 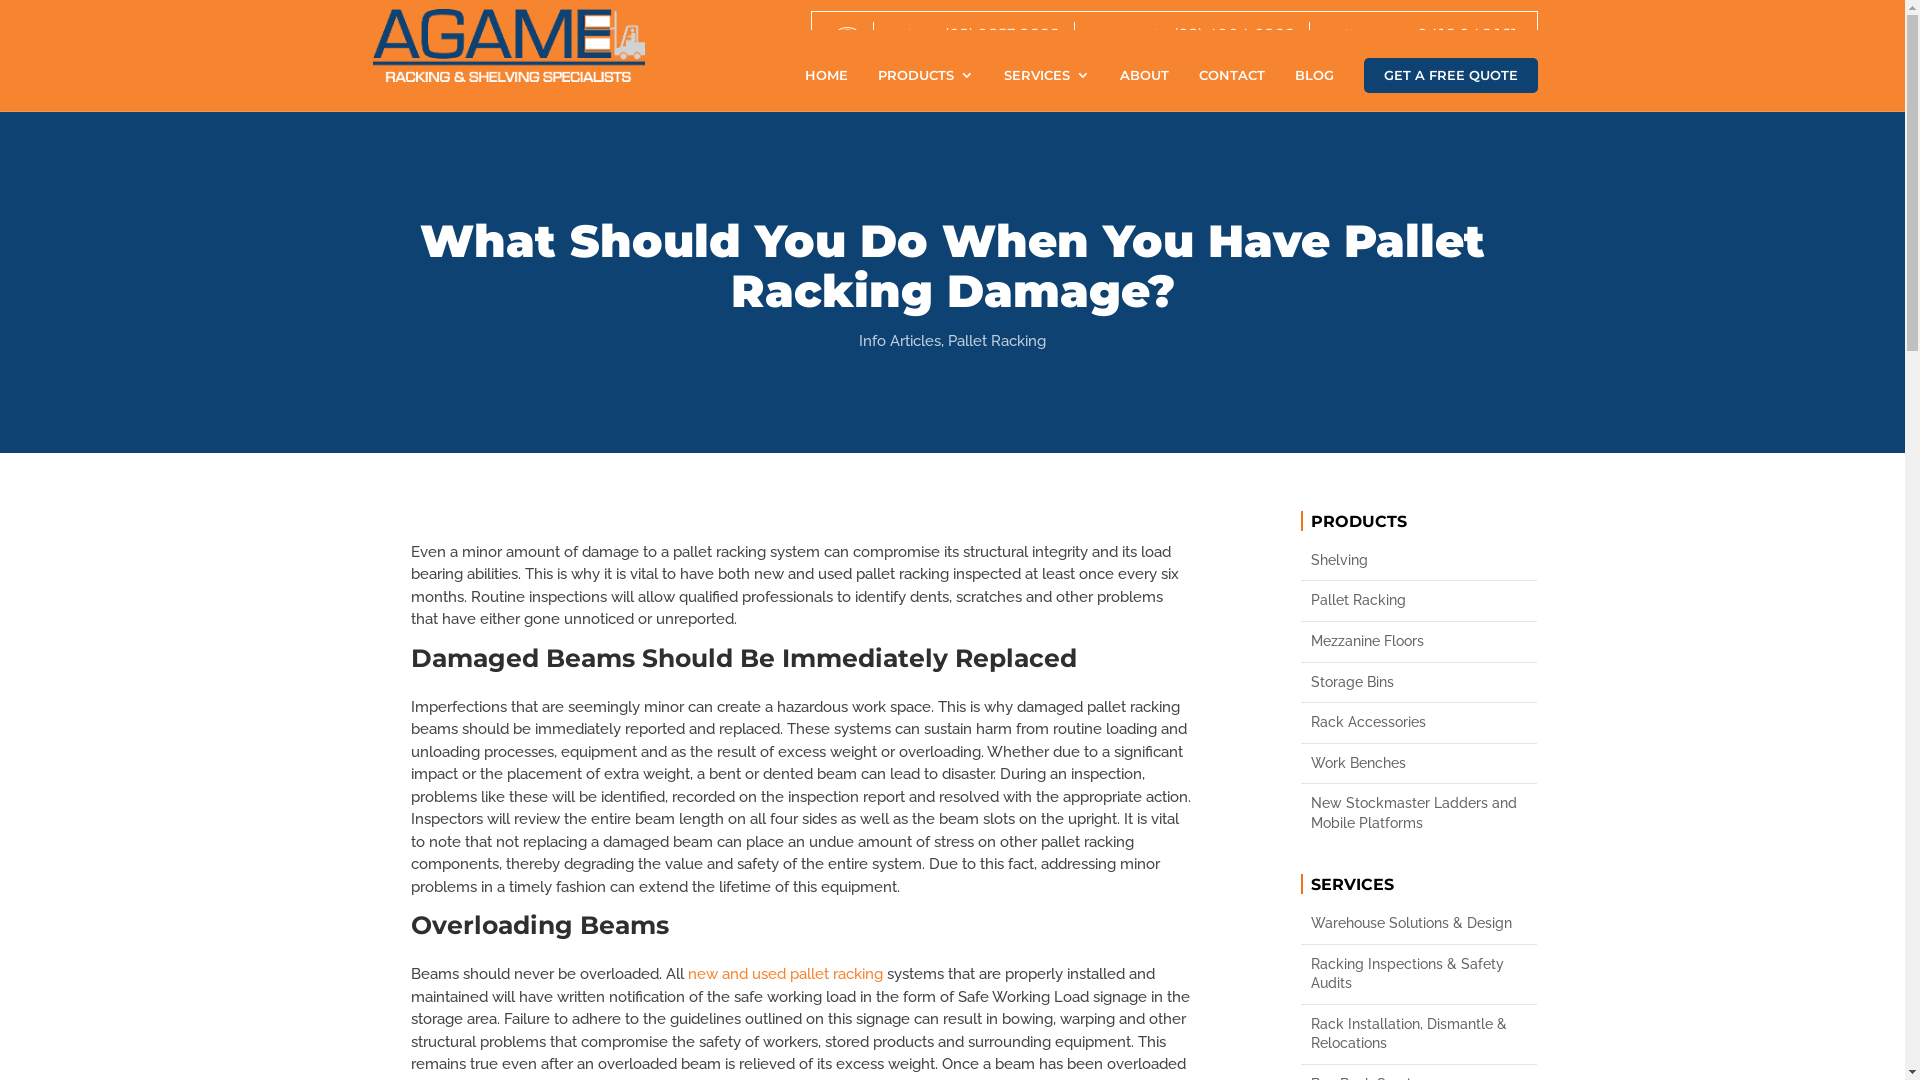 What do you see at coordinates (1419, 924) in the screenshot?
I see `Warehouse Solutions & Design` at bounding box center [1419, 924].